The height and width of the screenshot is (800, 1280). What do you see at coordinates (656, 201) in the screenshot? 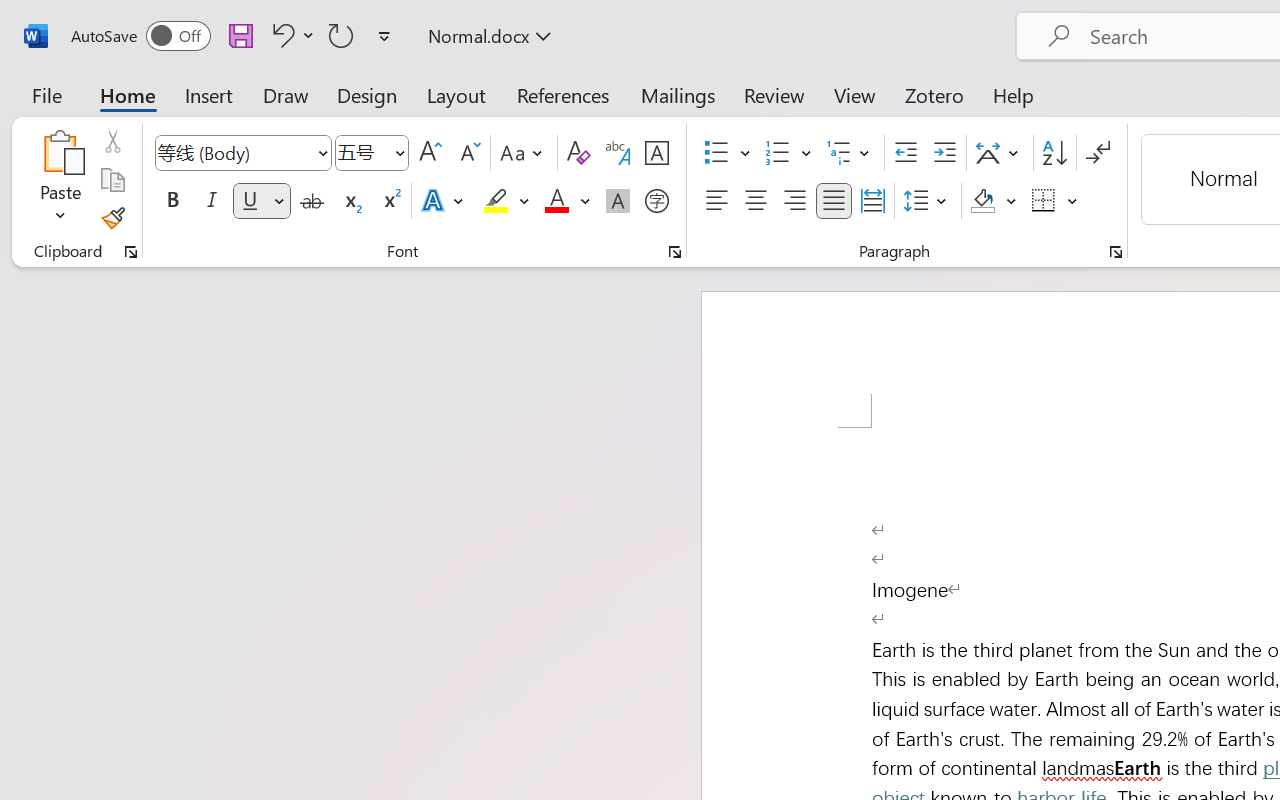
I see `Enclose Characters...` at bounding box center [656, 201].